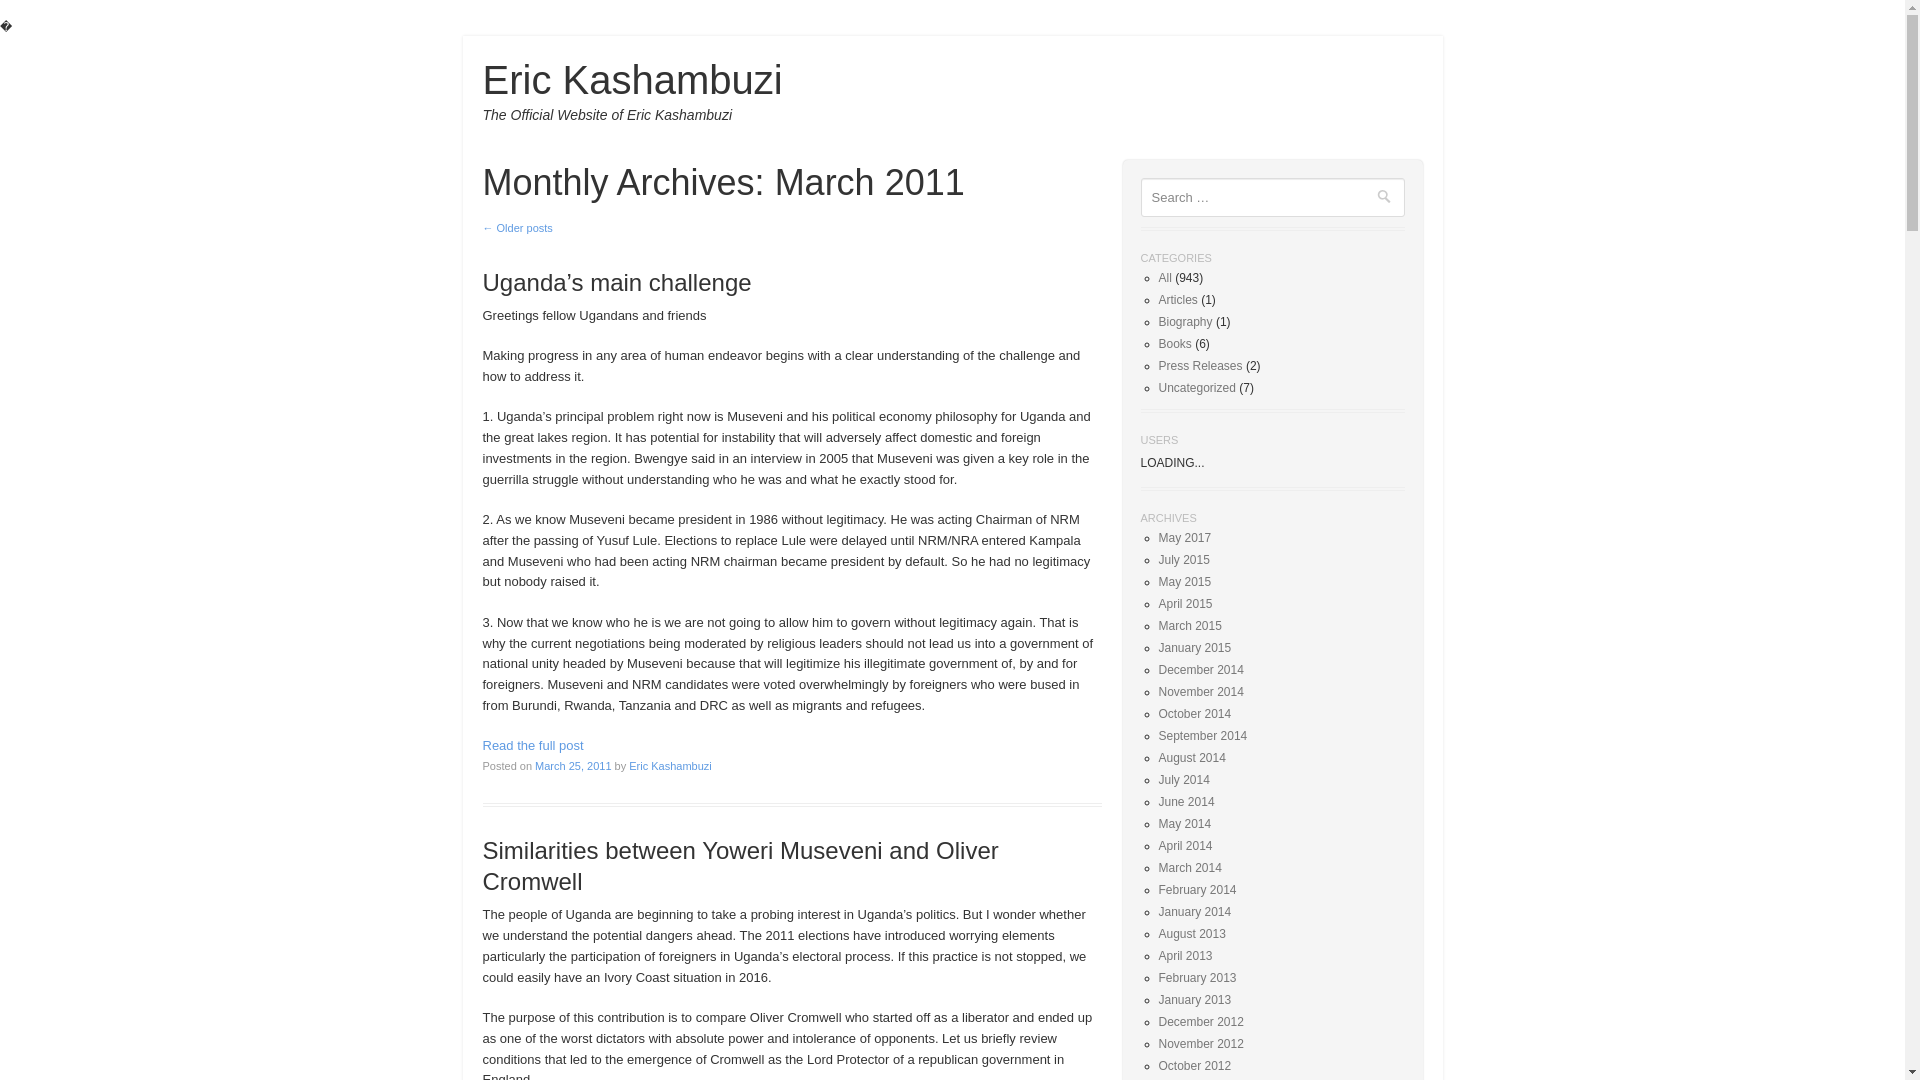 The width and height of the screenshot is (1920, 1080). Describe the element at coordinates (572, 766) in the screenshot. I see `11:32 PM` at that location.